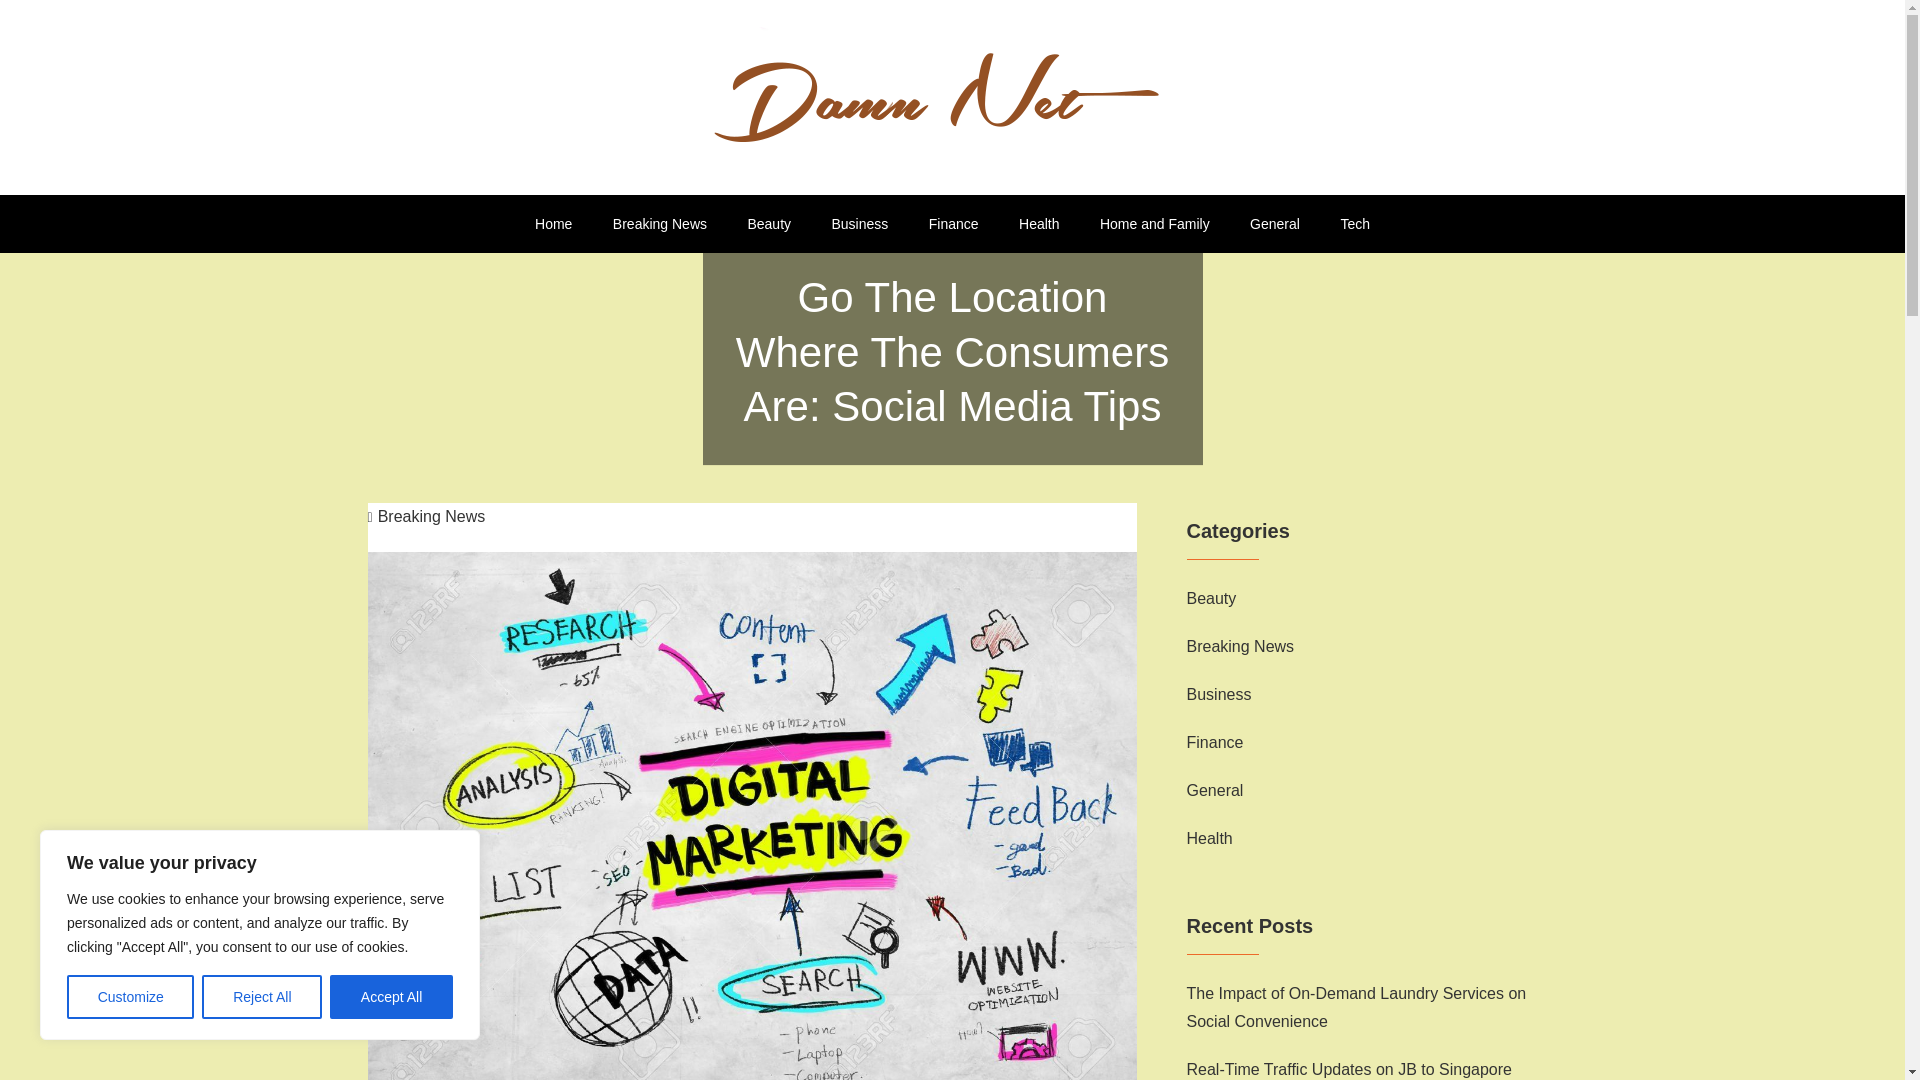  What do you see at coordinates (1214, 743) in the screenshot?
I see `Finance` at bounding box center [1214, 743].